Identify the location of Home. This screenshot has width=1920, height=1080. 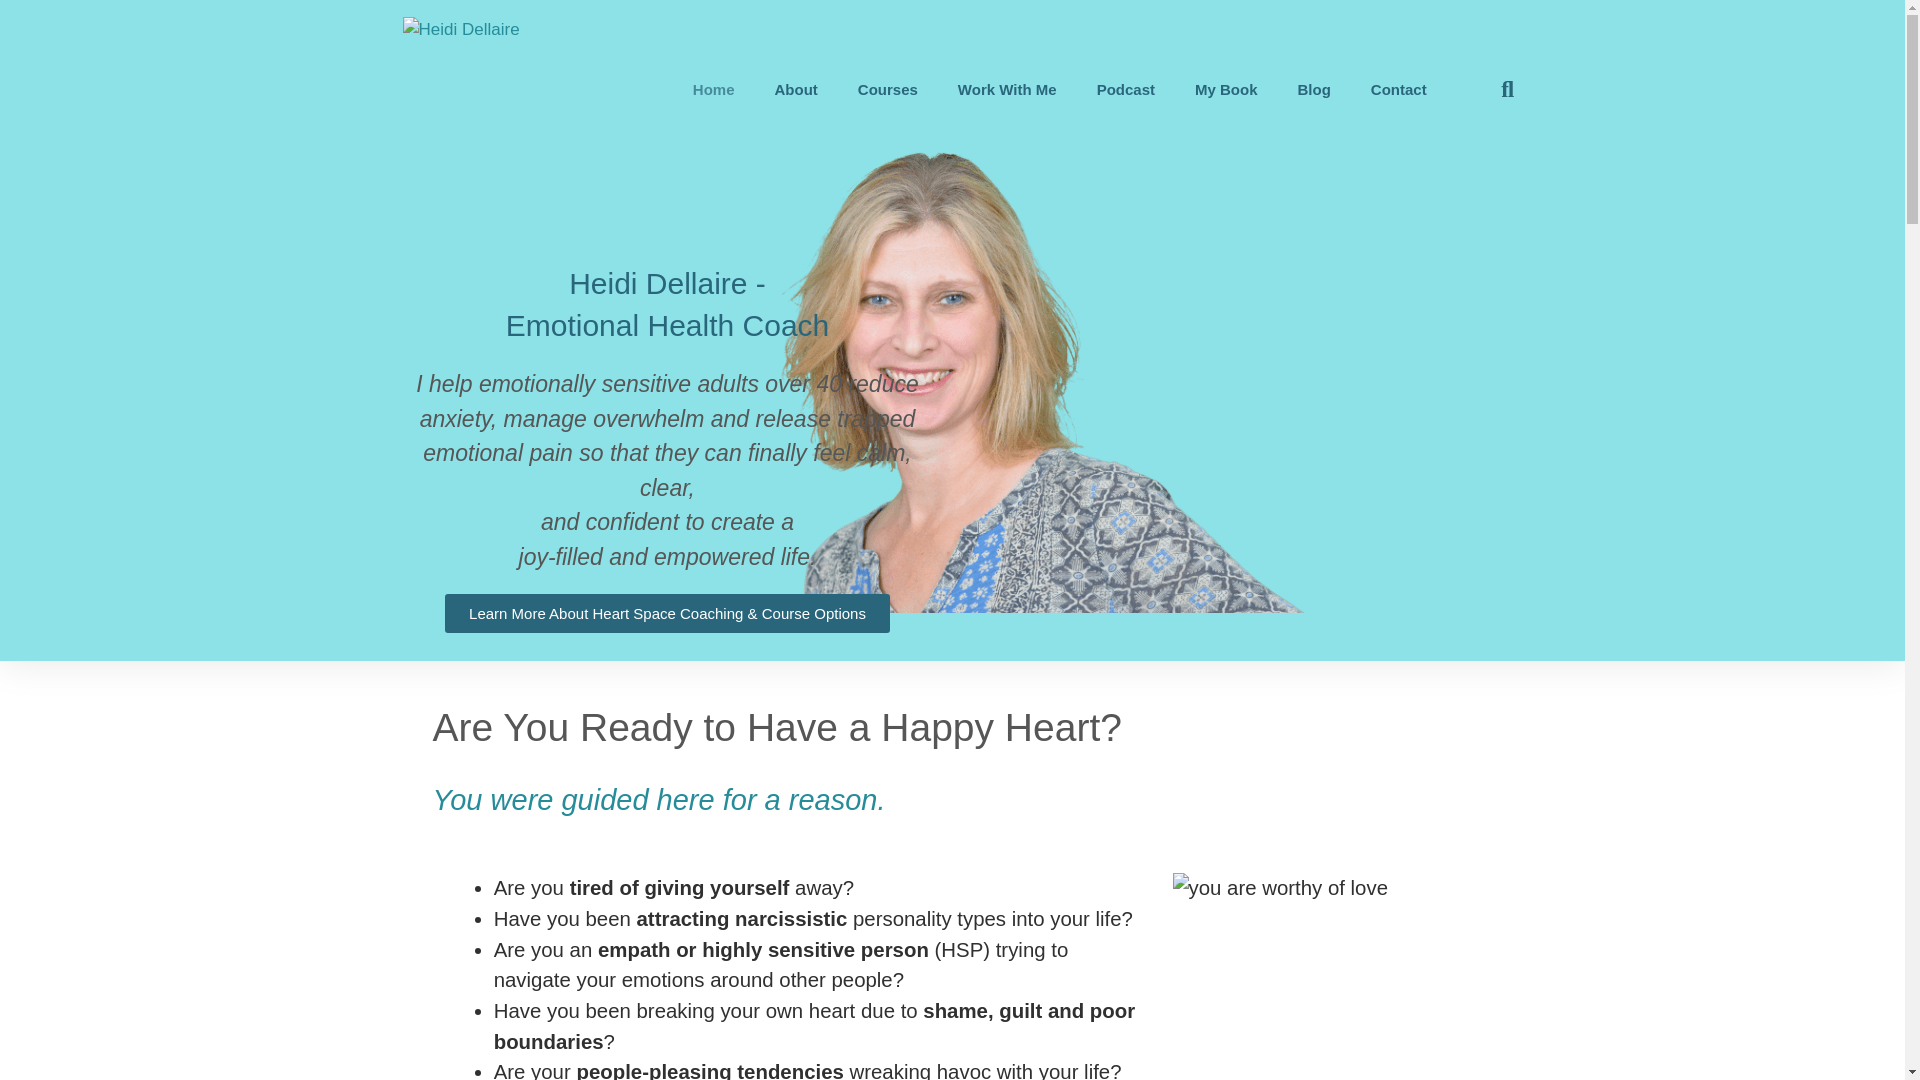
(707, 88).